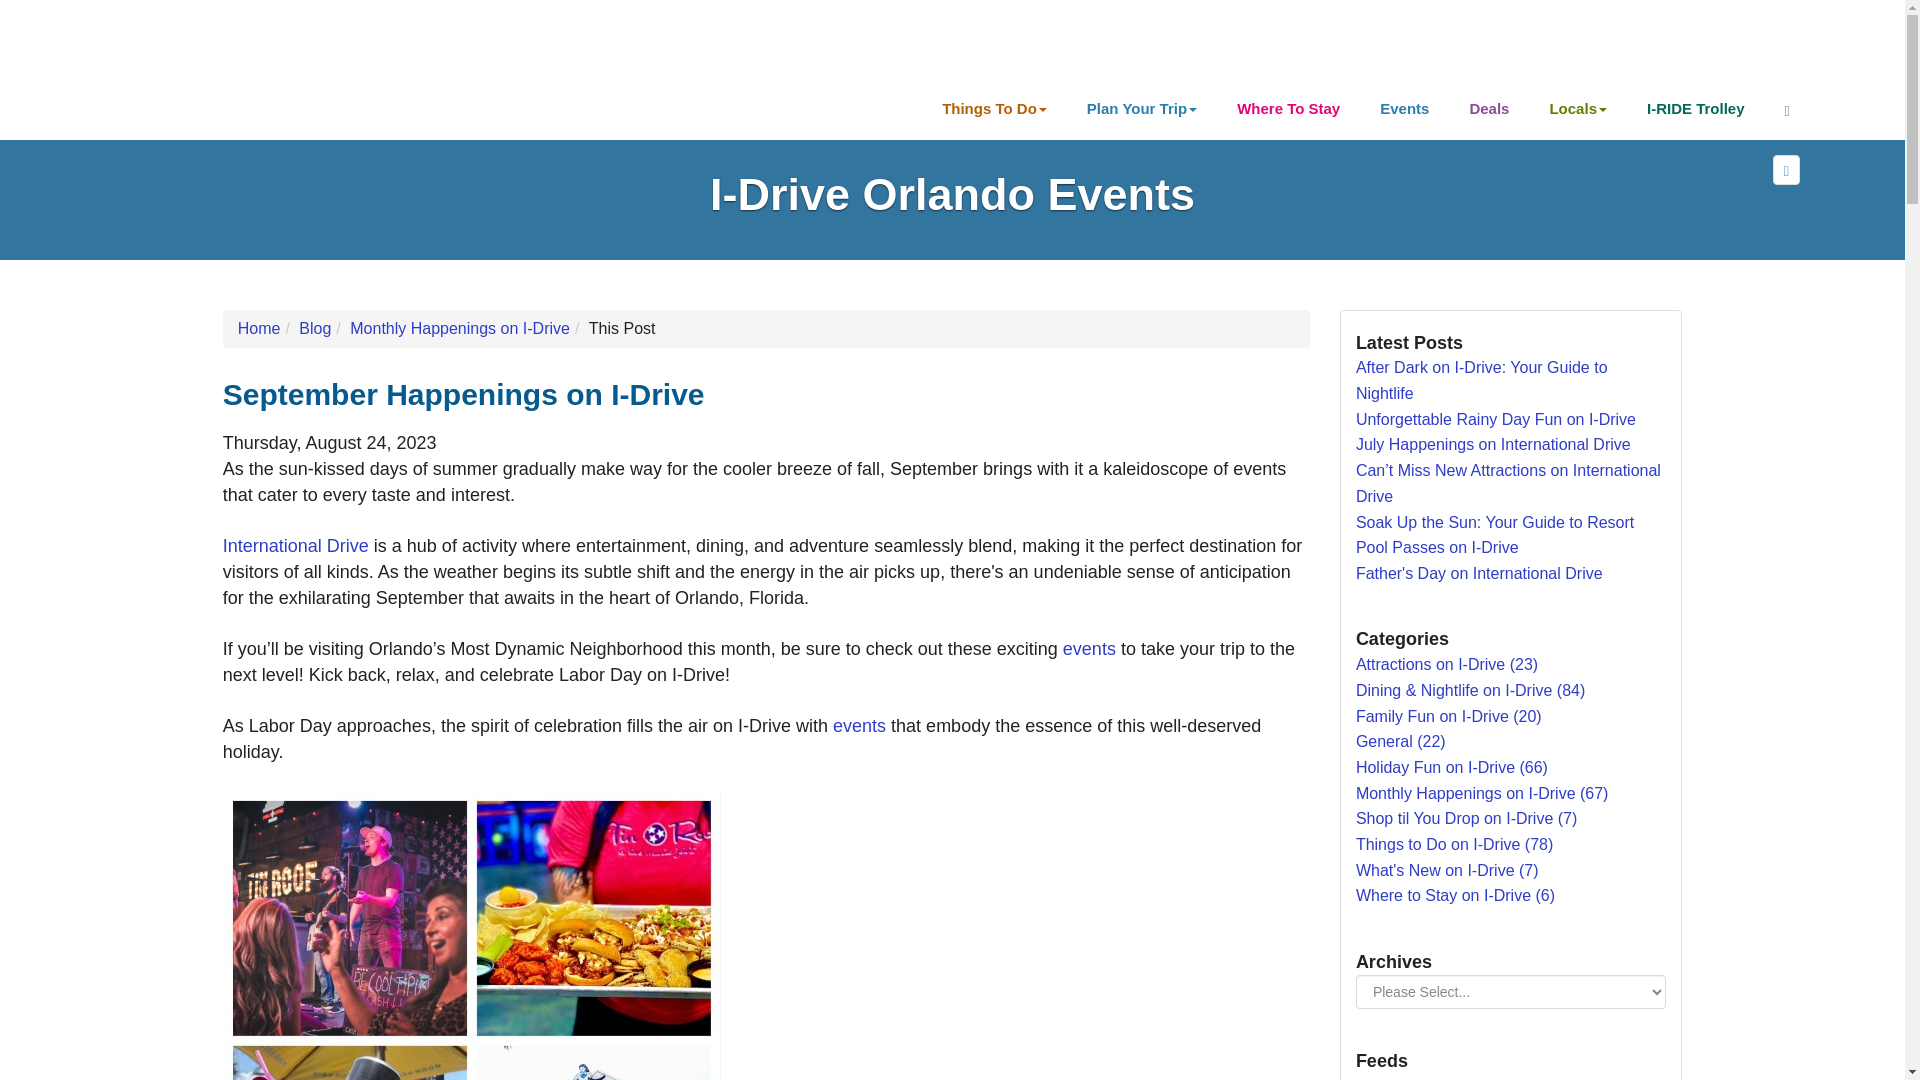 The width and height of the screenshot is (1920, 1080). What do you see at coordinates (1404, 108) in the screenshot?
I see `Events` at bounding box center [1404, 108].